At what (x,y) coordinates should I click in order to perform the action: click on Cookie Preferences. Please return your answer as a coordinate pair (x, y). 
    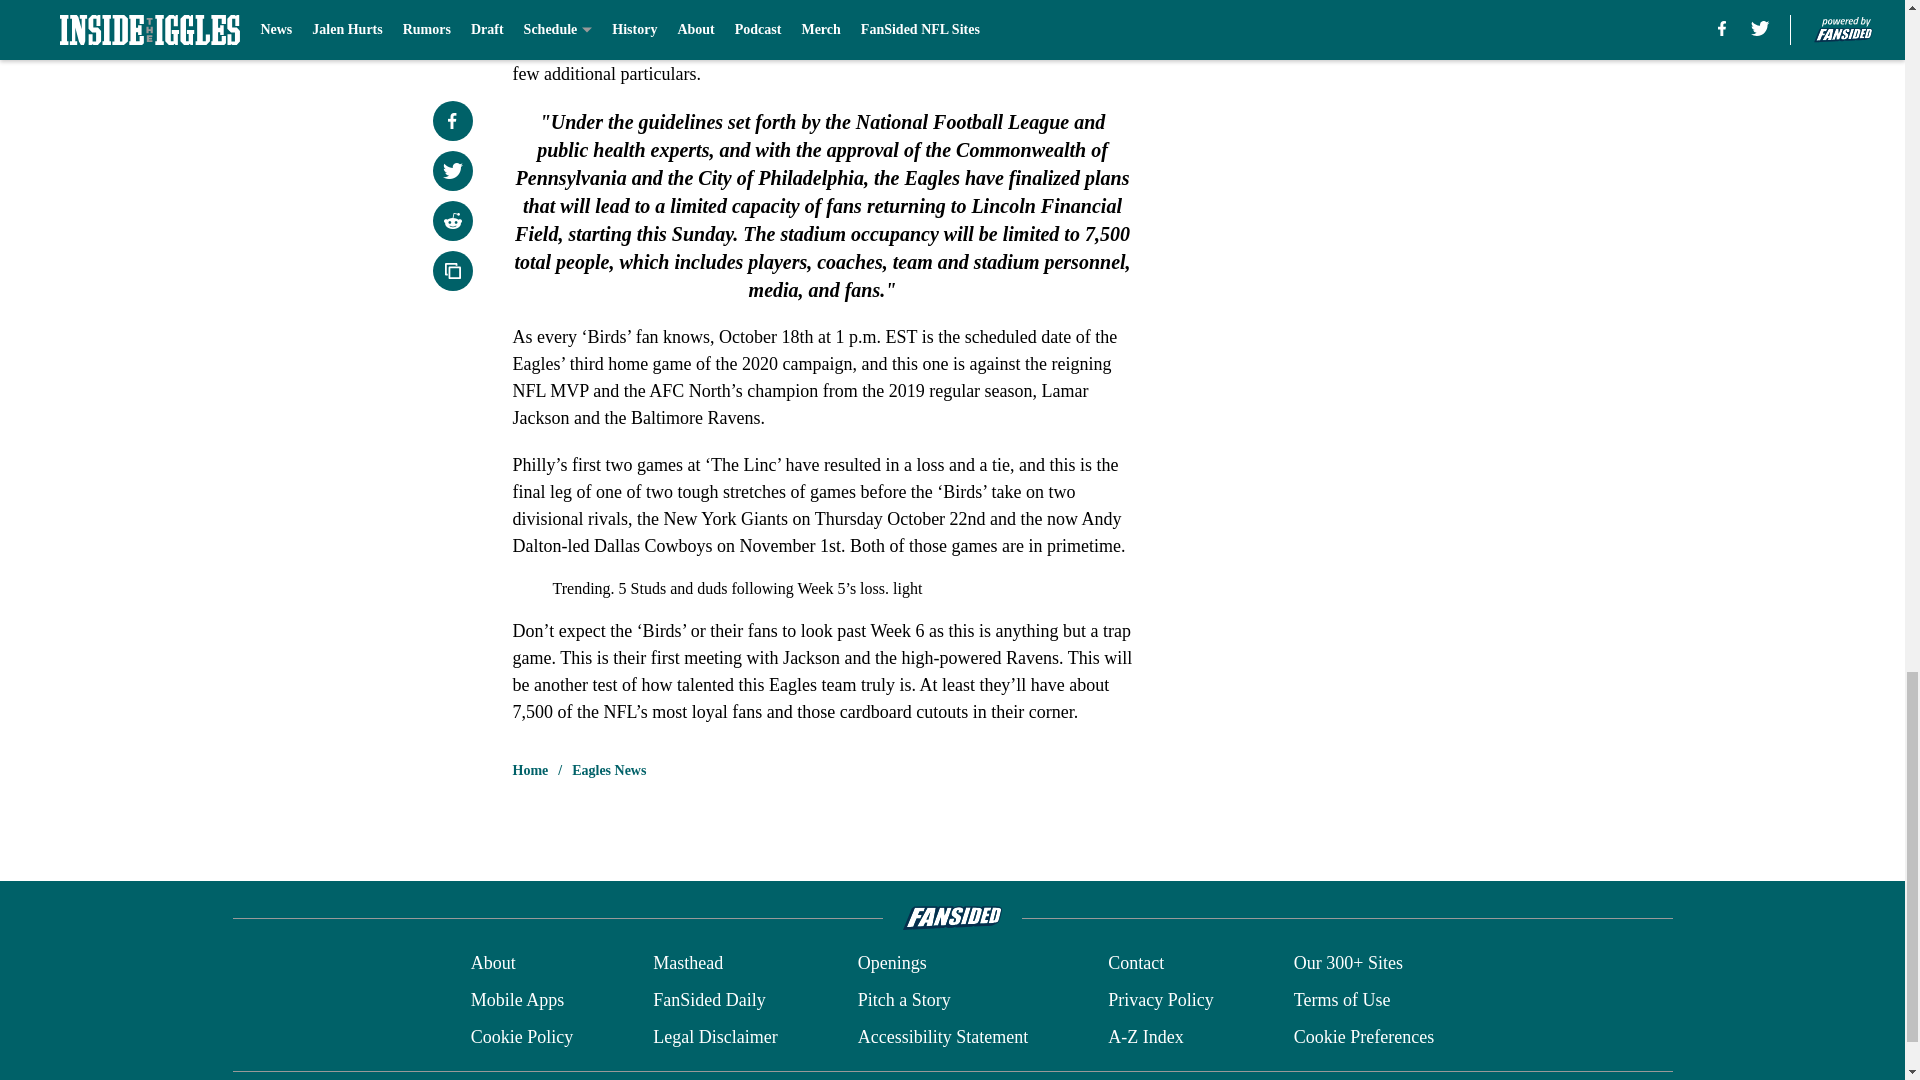
    Looking at the image, I should click on (1364, 1036).